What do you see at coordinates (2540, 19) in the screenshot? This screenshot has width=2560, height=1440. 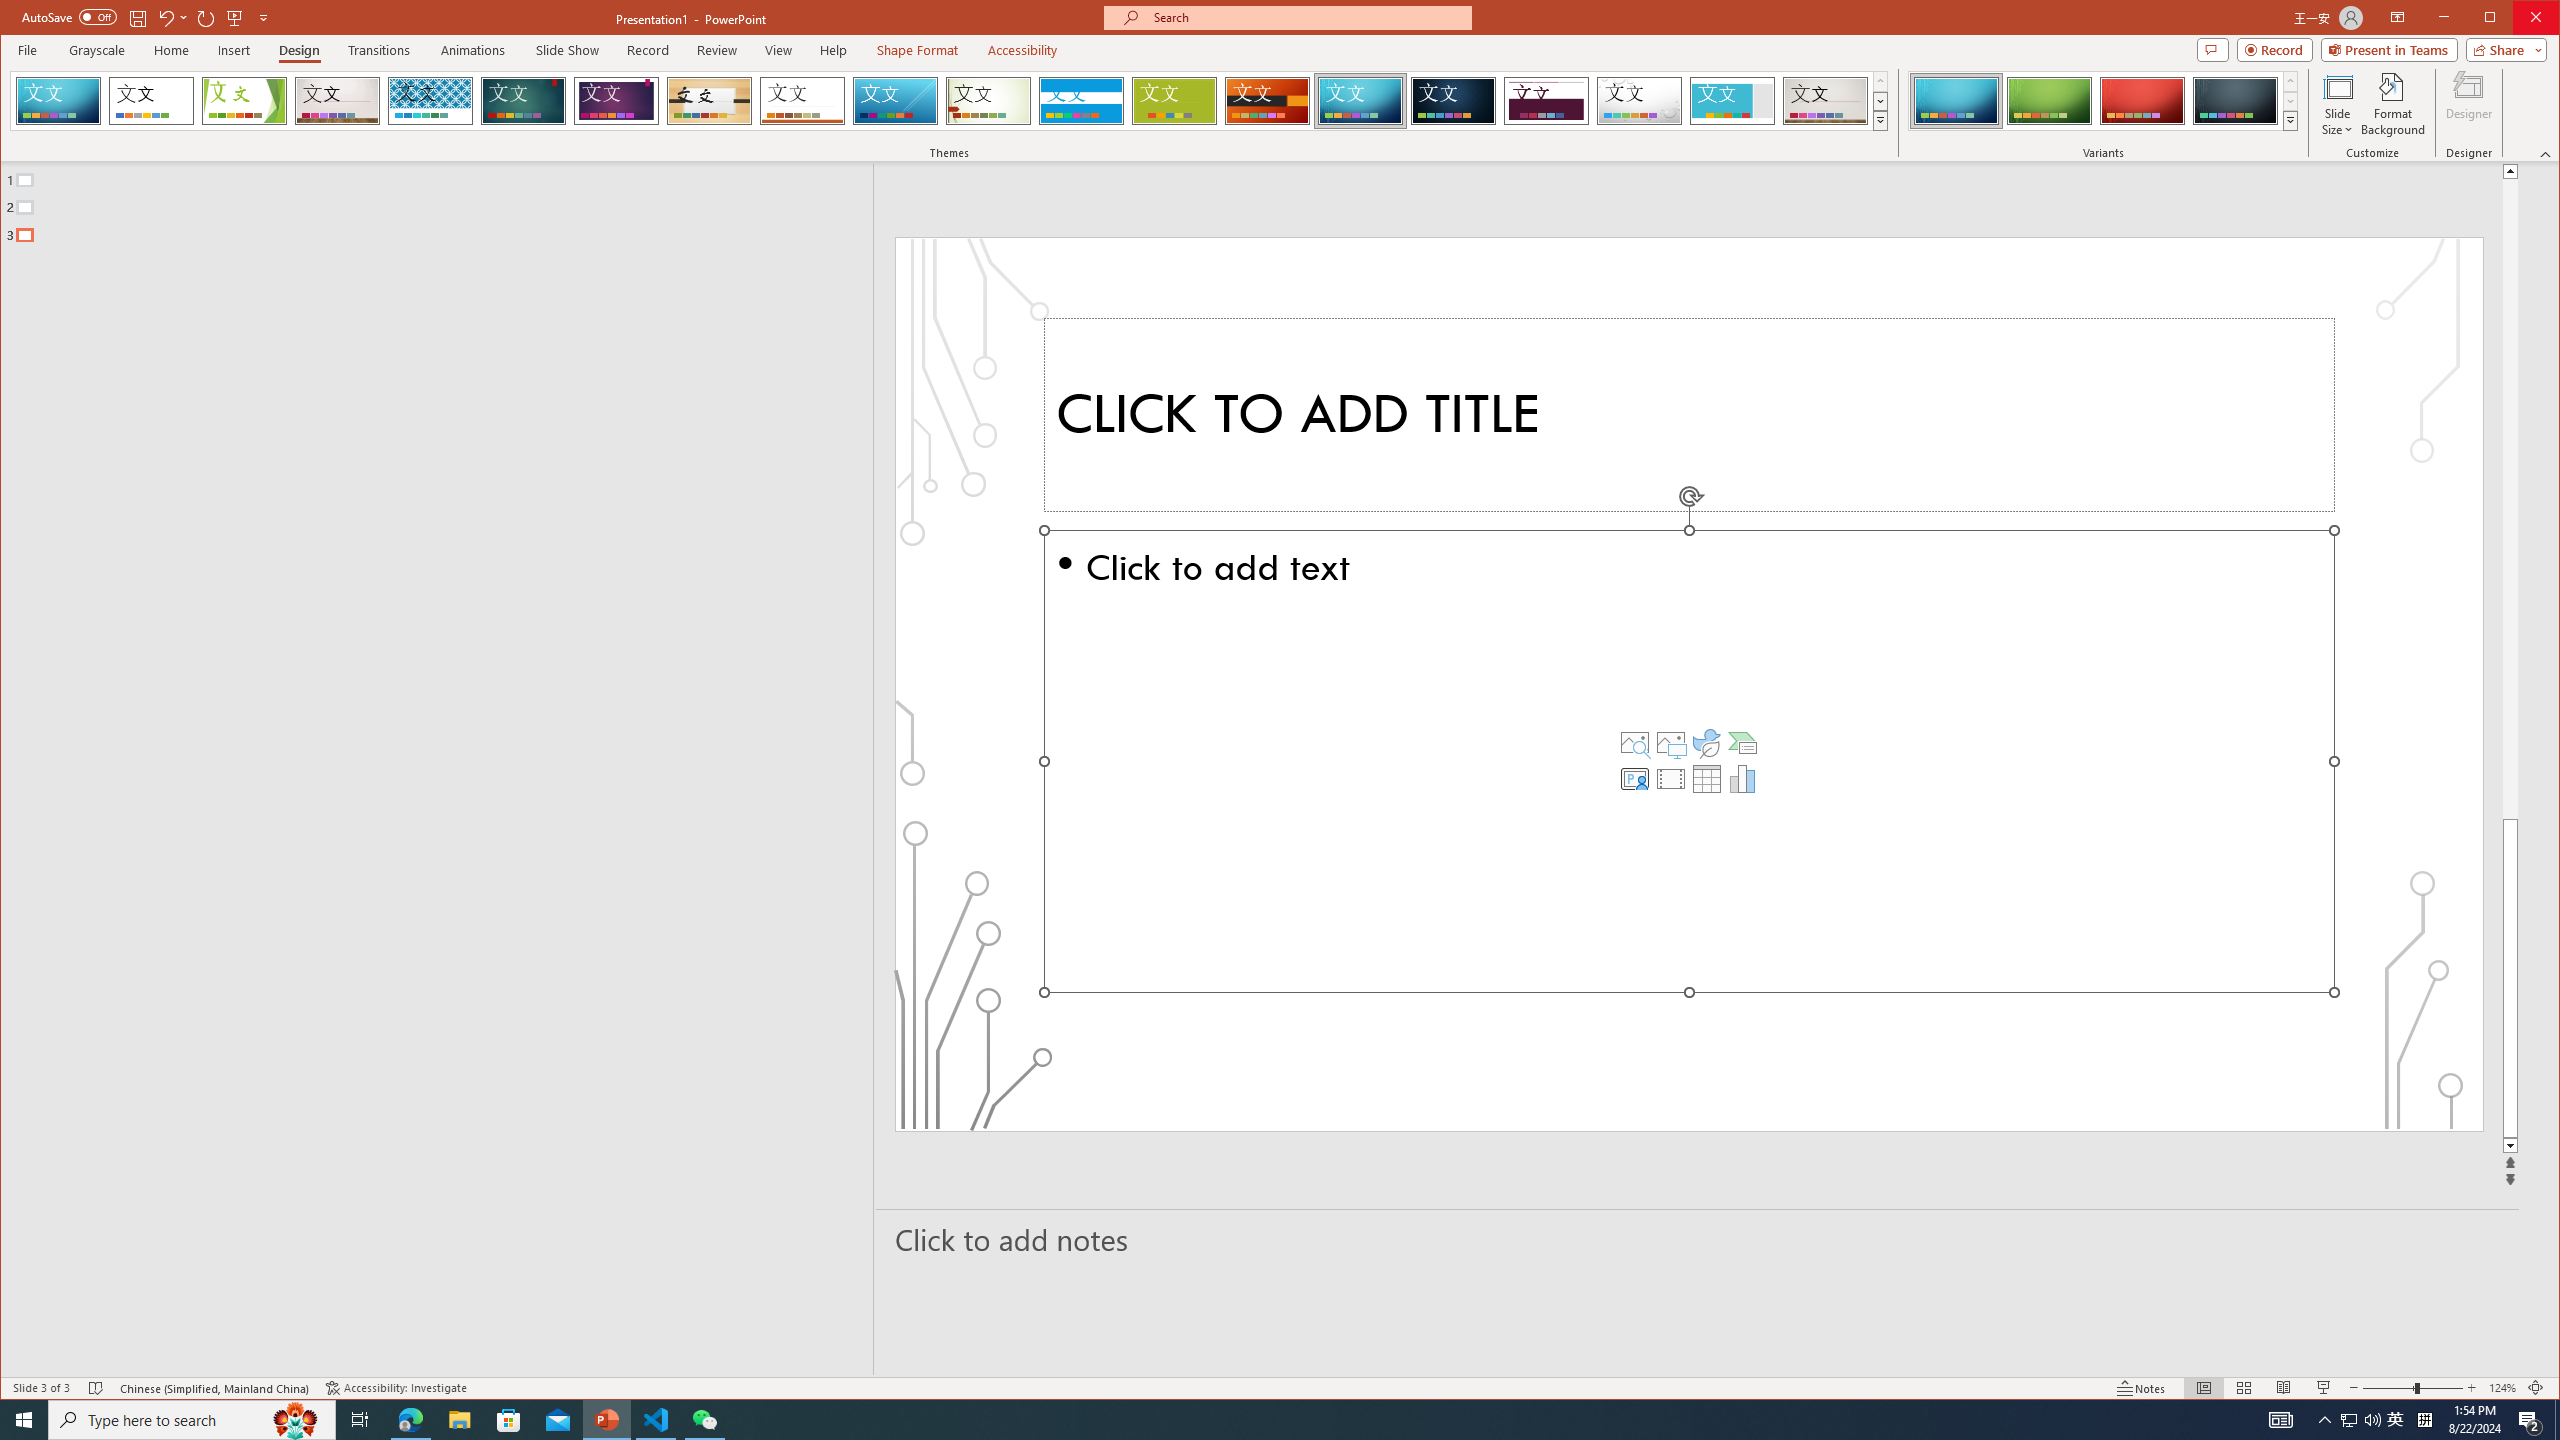 I see `Close` at bounding box center [2540, 19].